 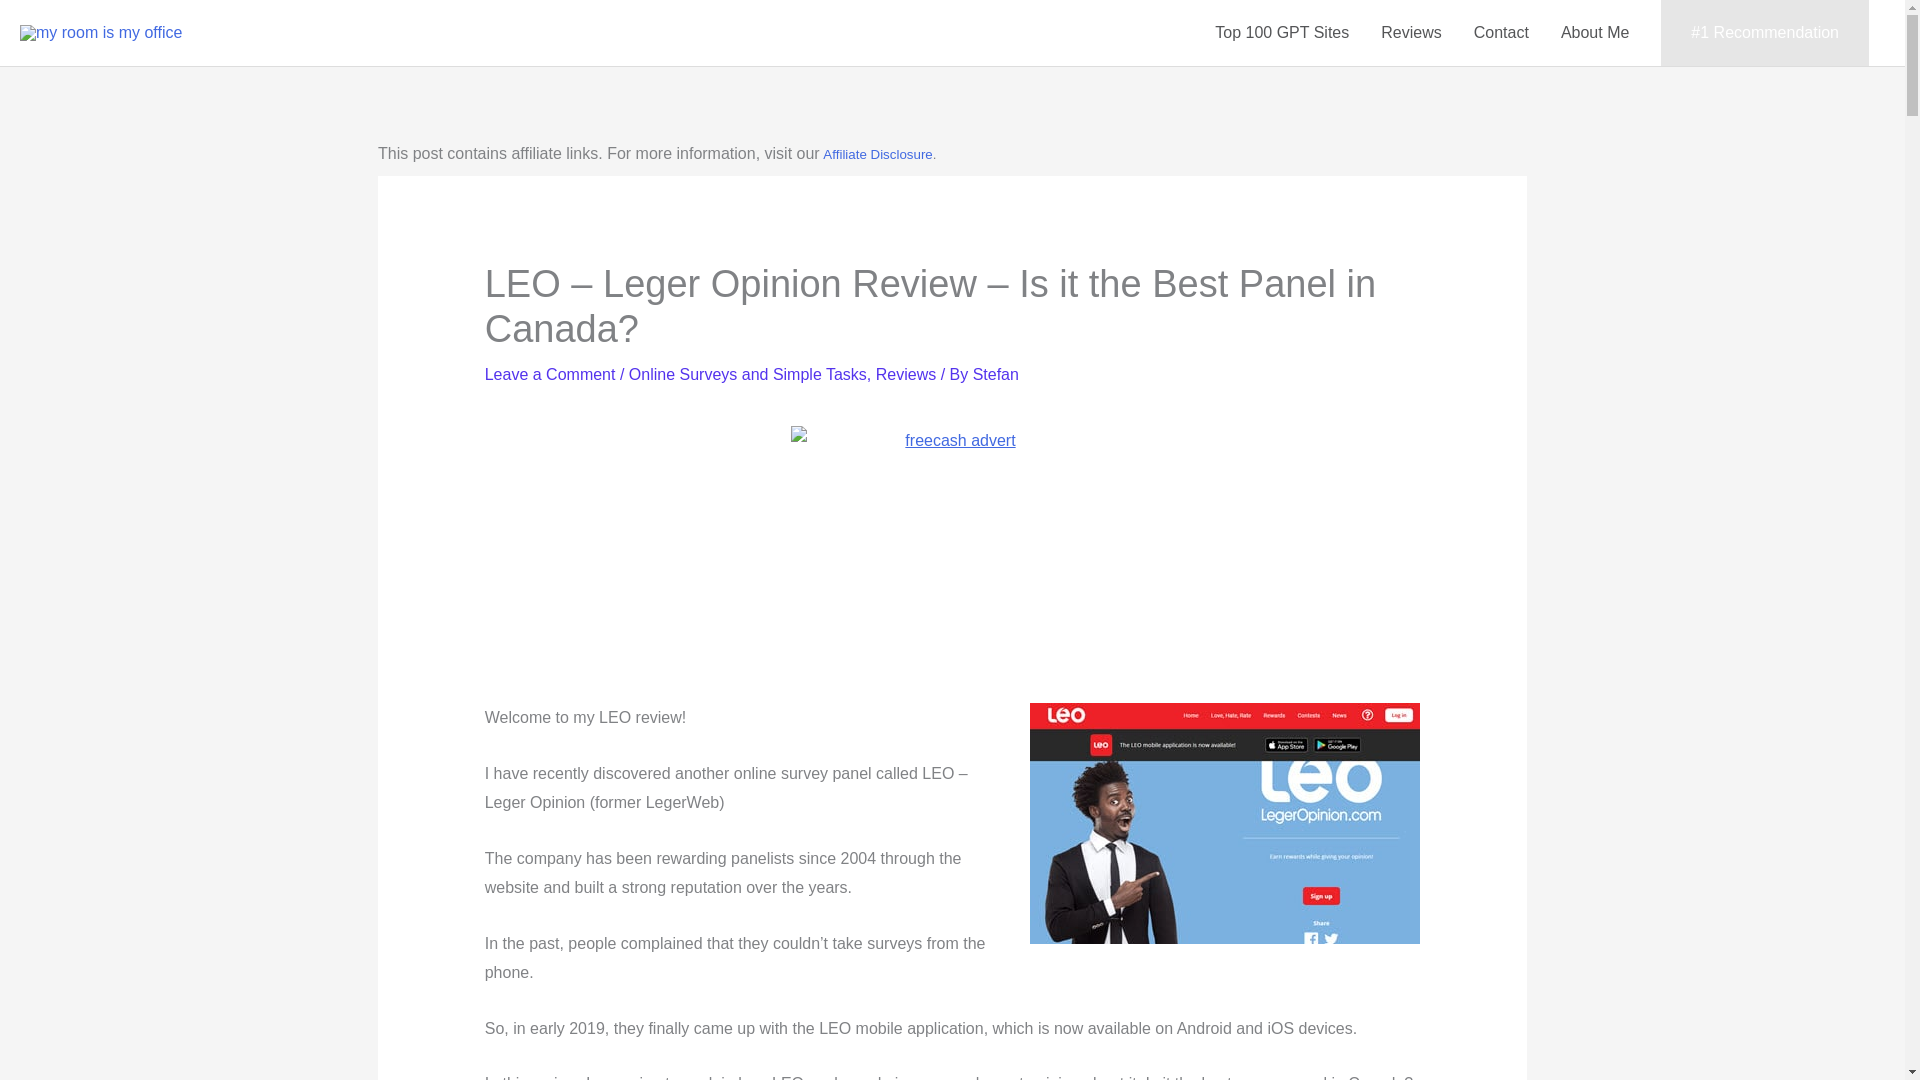 What do you see at coordinates (996, 374) in the screenshot?
I see `View all posts by Stefan` at bounding box center [996, 374].